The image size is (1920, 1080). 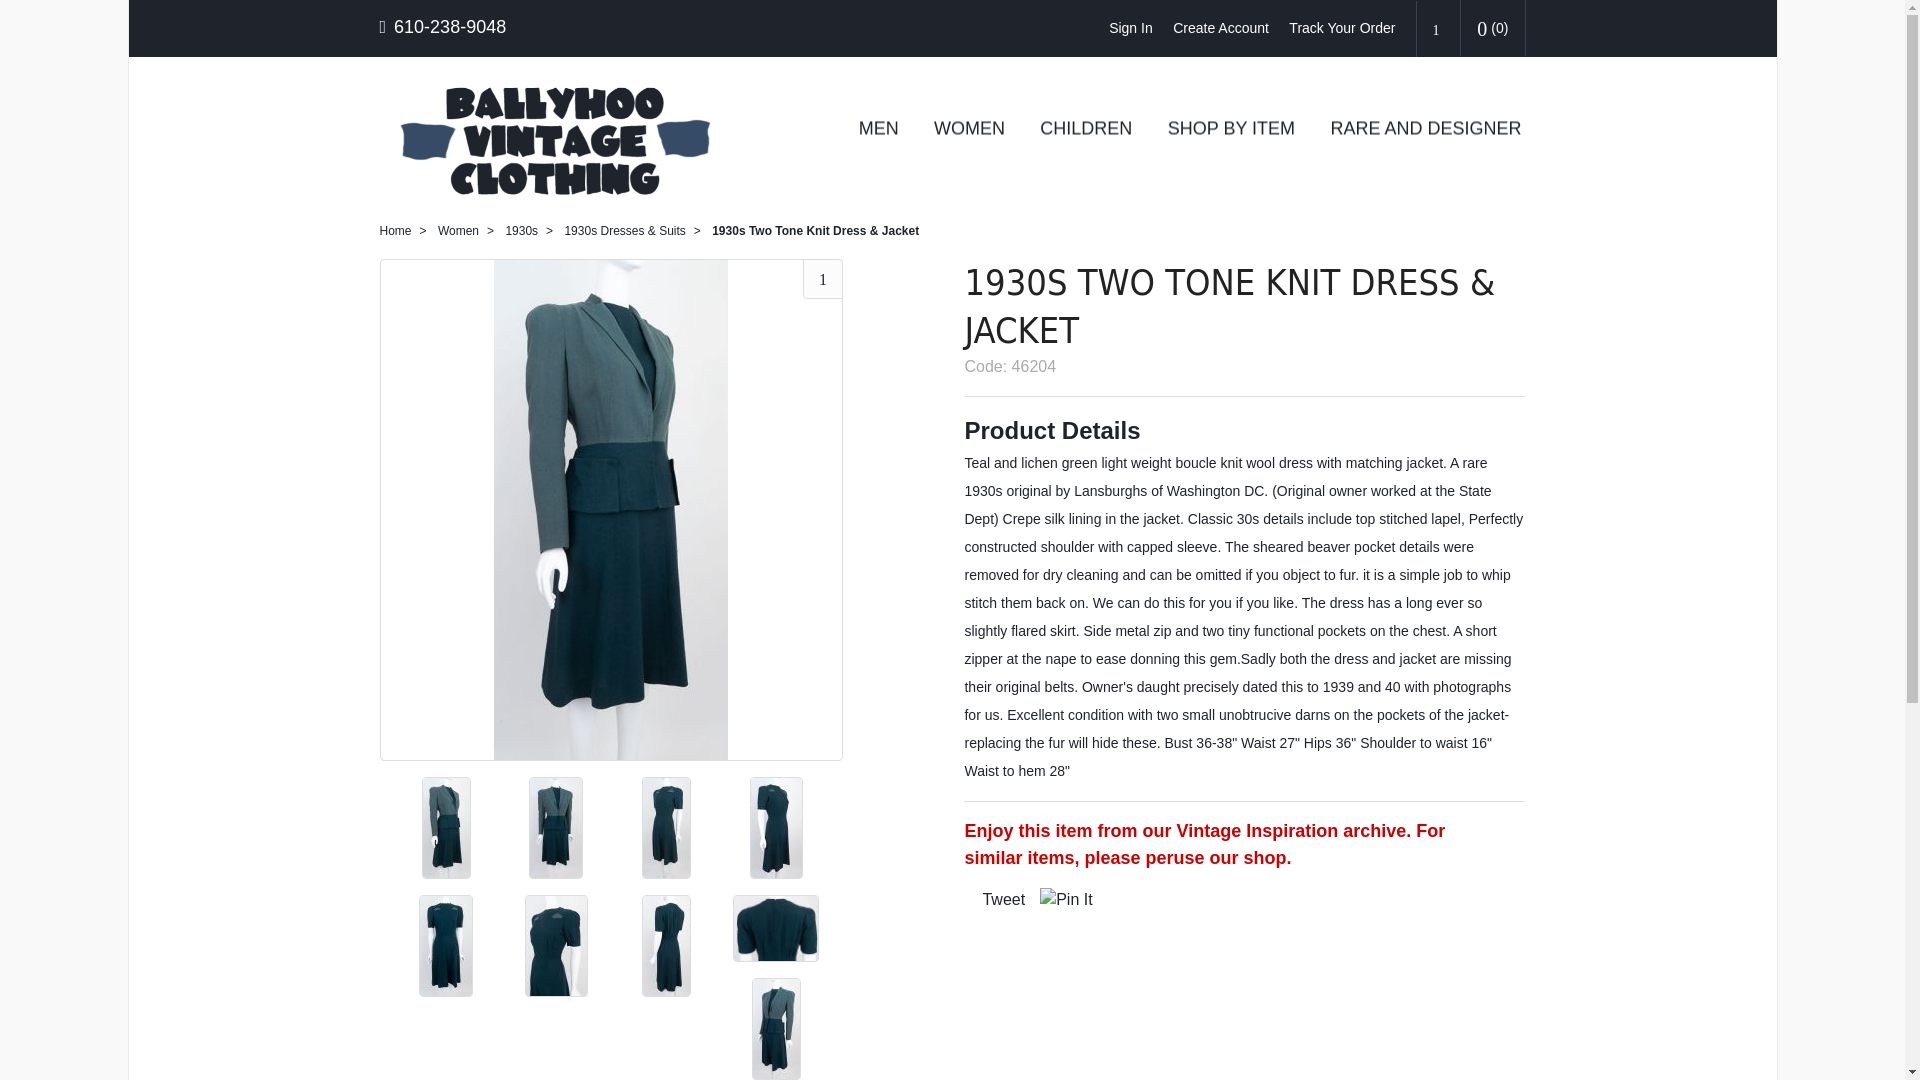 What do you see at coordinates (878, 128) in the screenshot?
I see `MEN` at bounding box center [878, 128].